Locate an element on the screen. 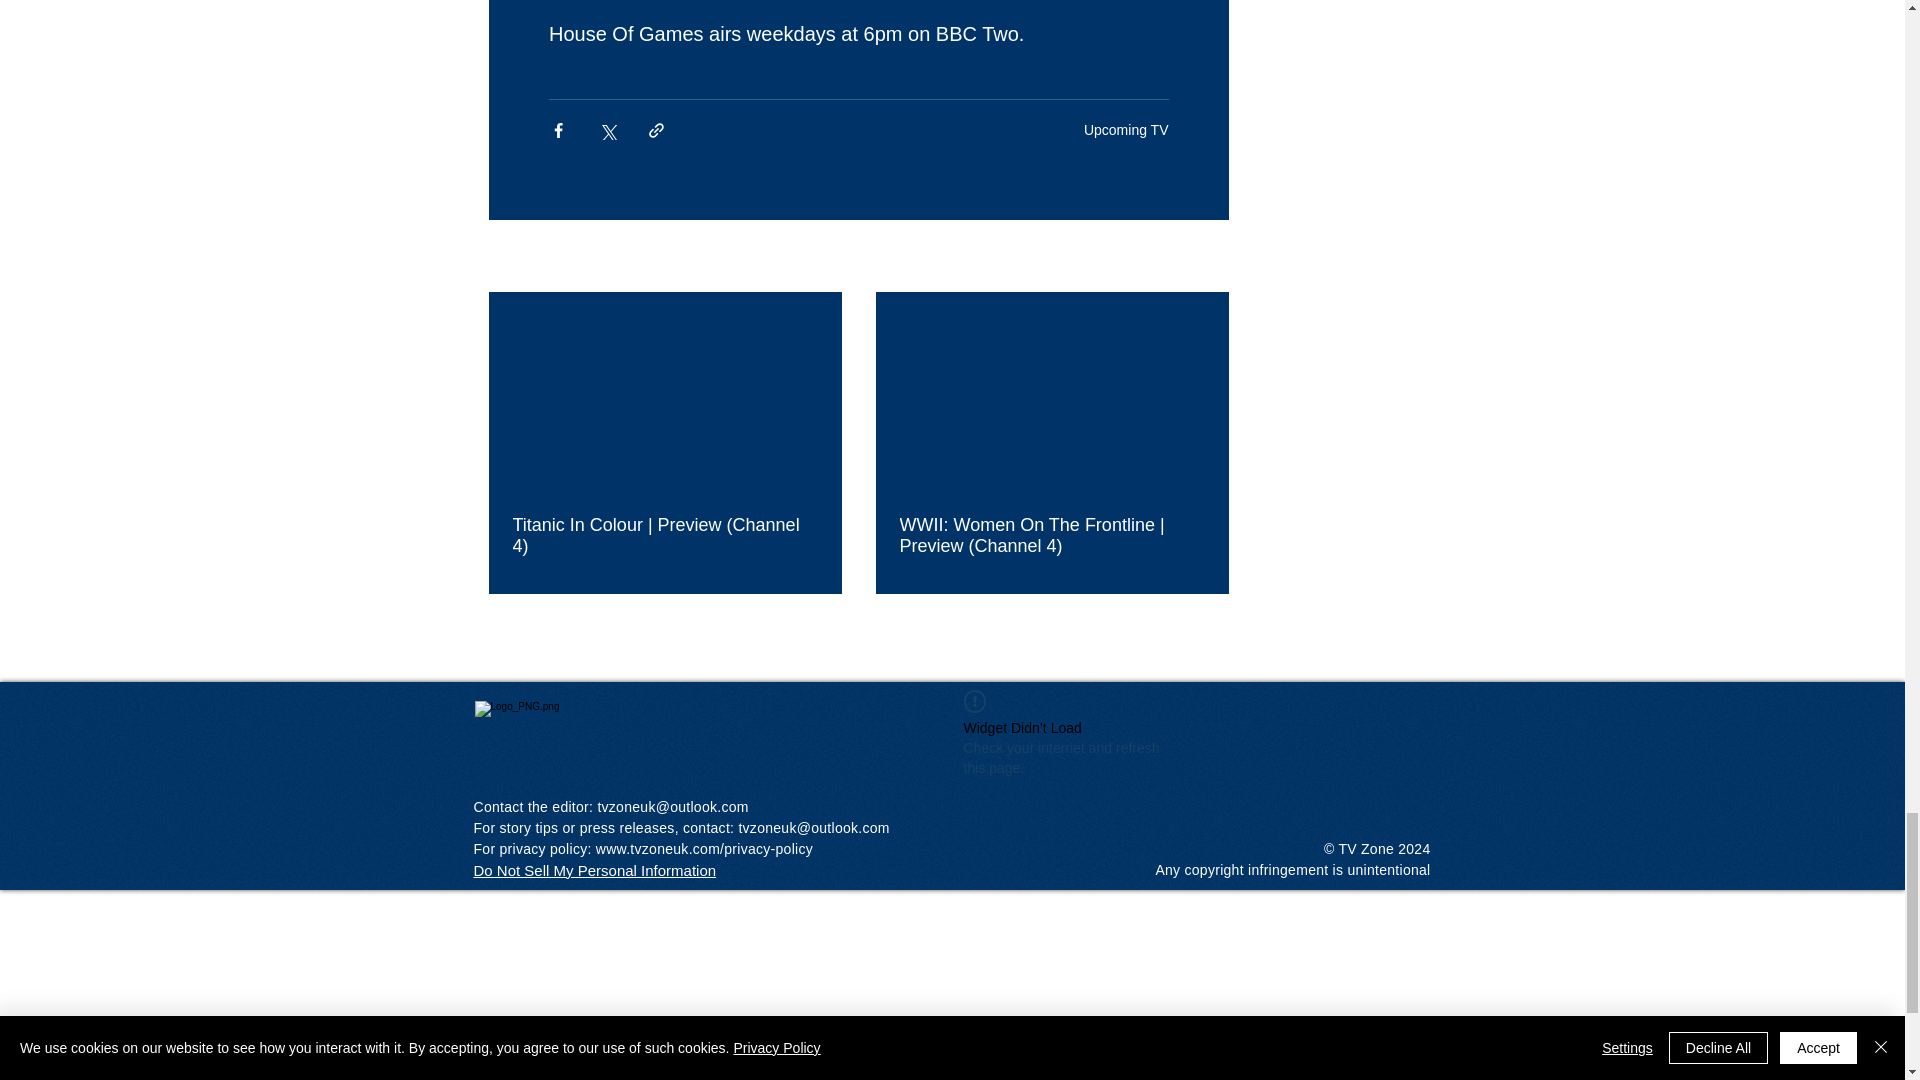  Upcoming TV is located at coordinates (1126, 130).